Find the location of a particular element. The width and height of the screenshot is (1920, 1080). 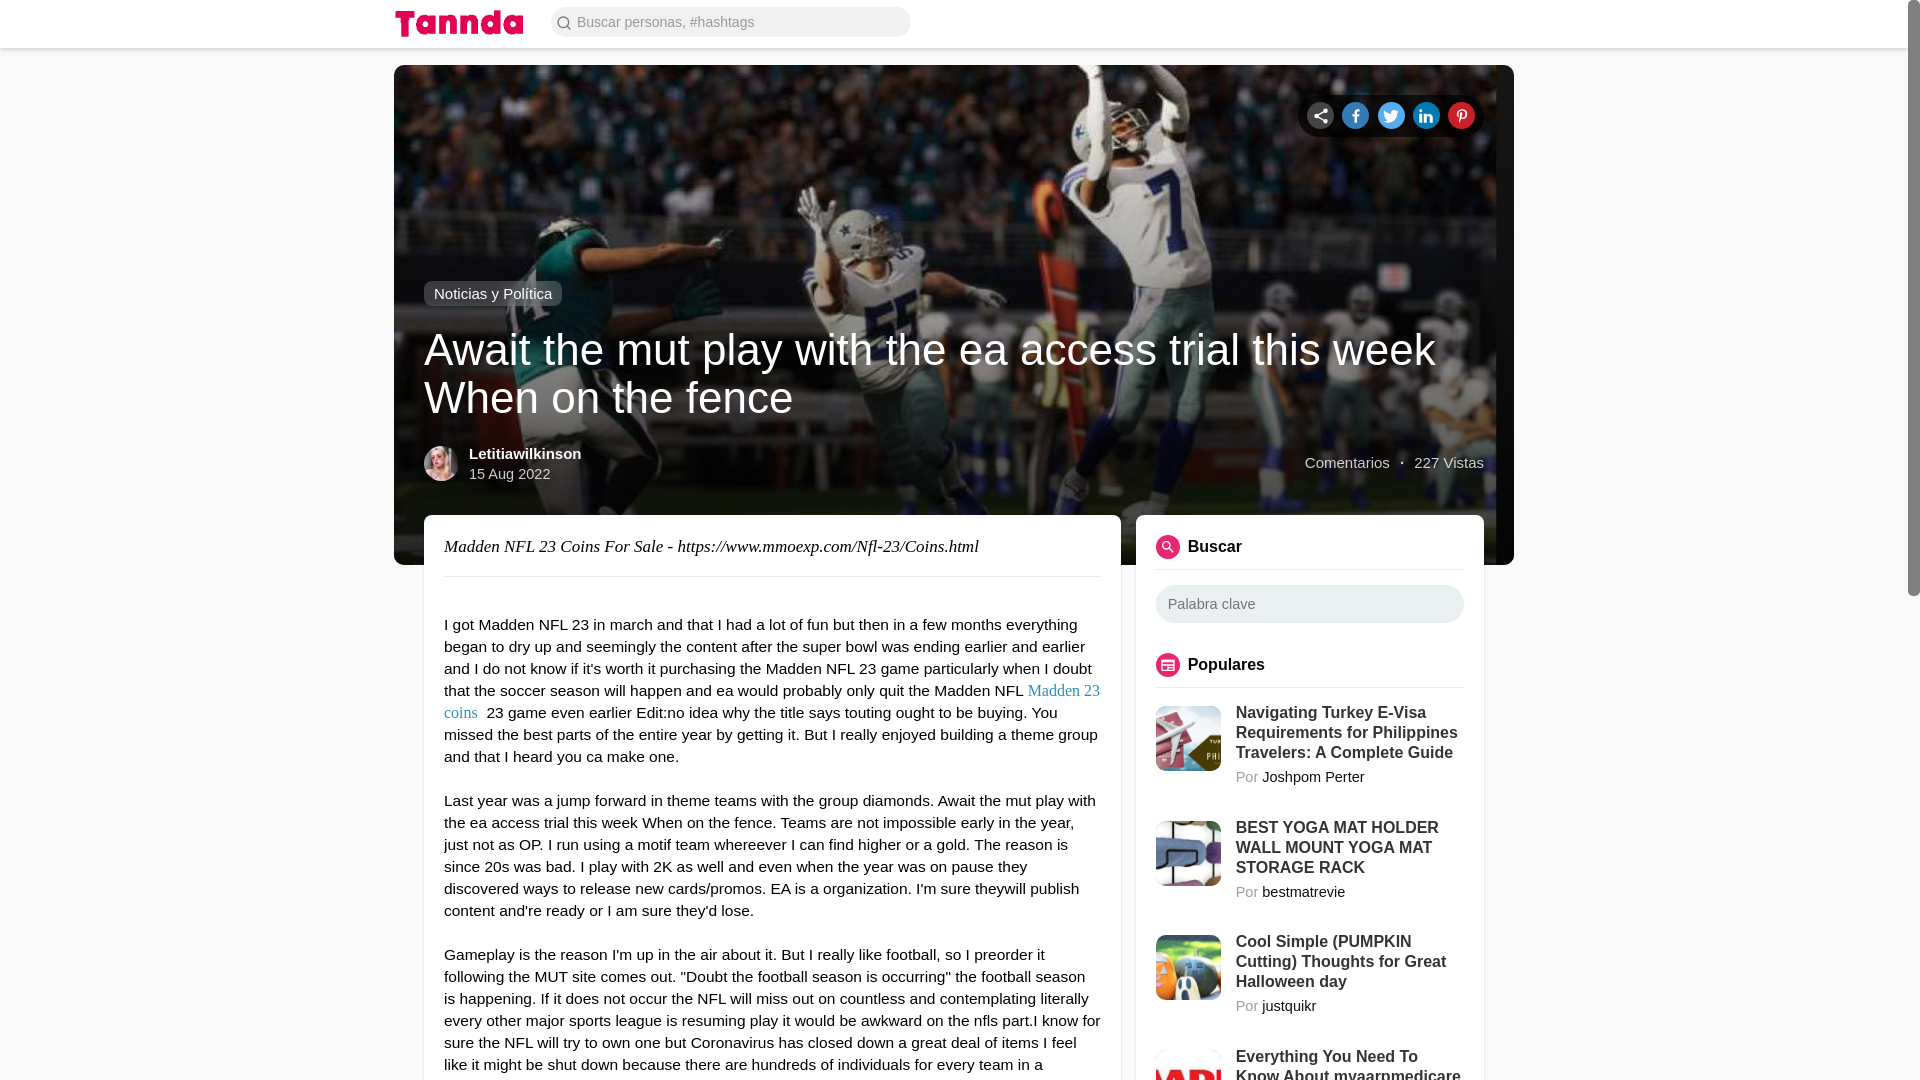

invitado is located at coordinates (1488, 22).